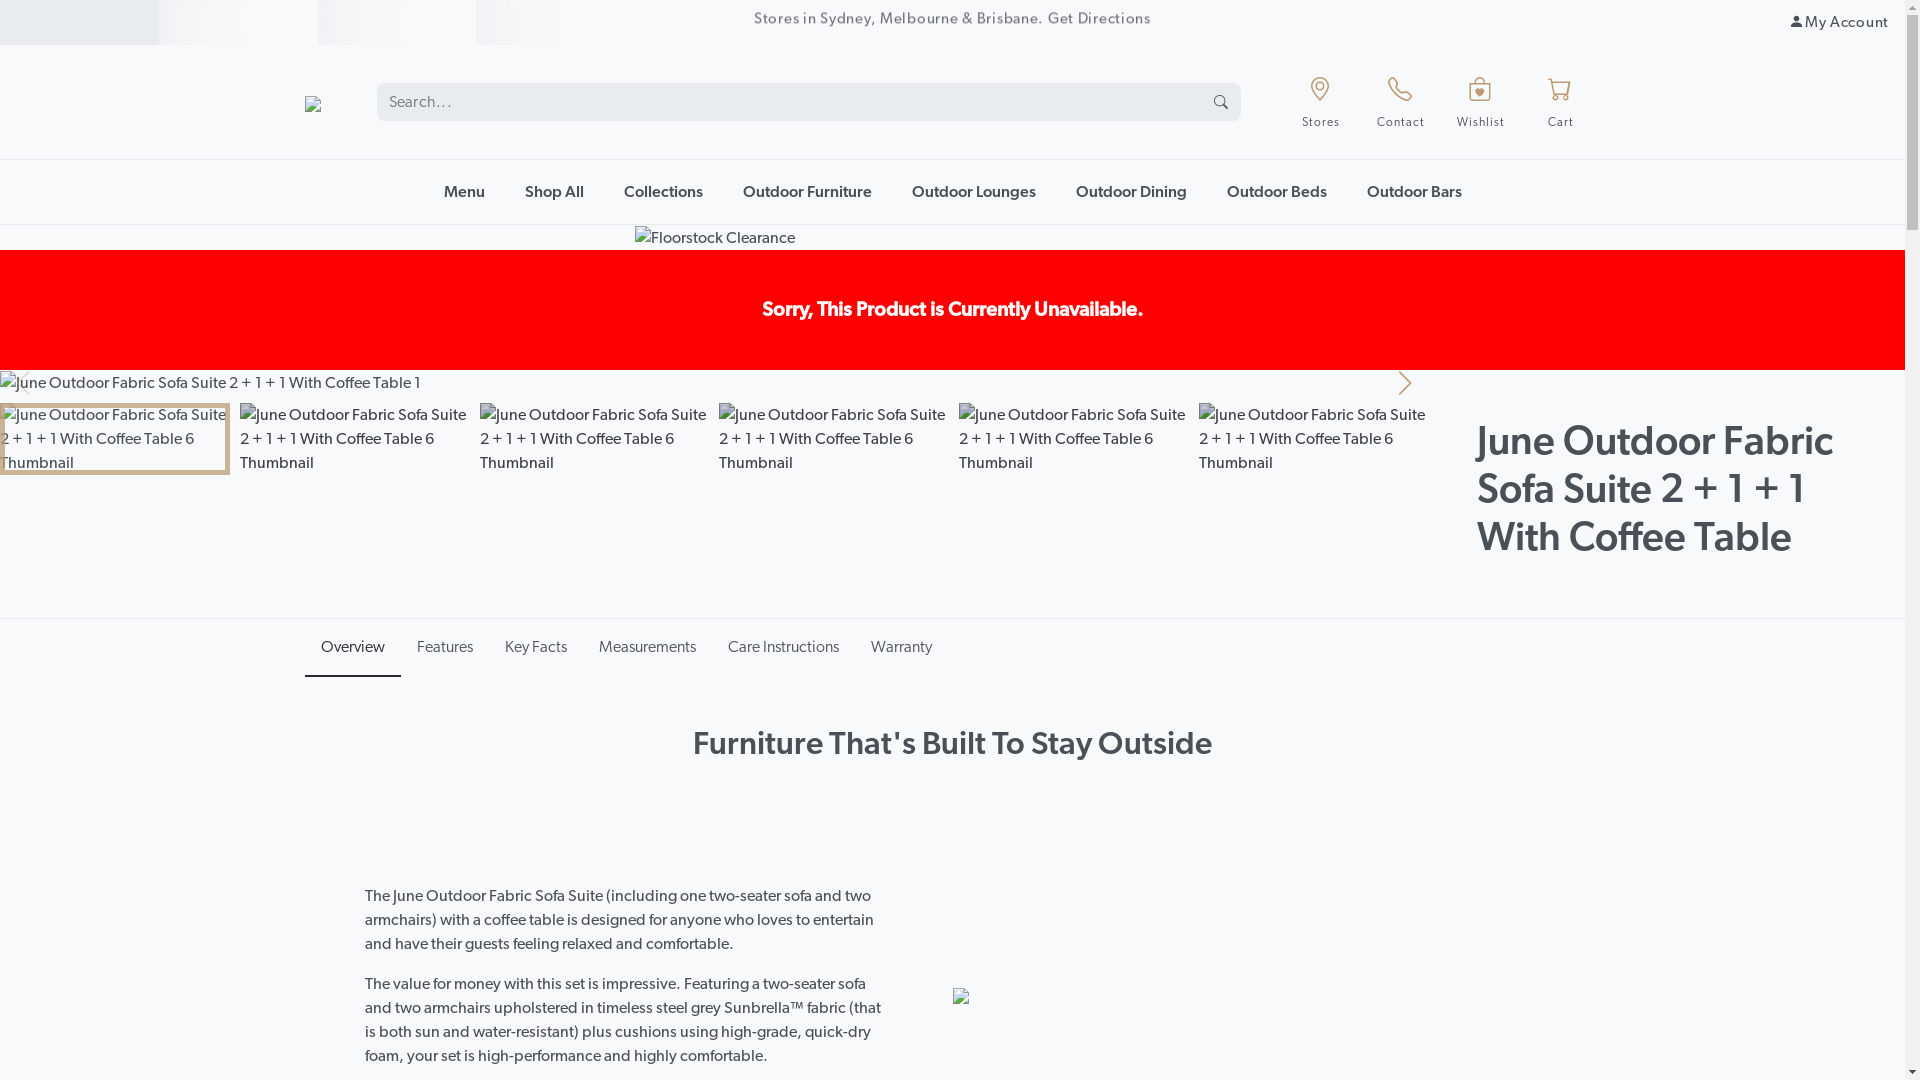 This screenshot has width=1920, height=1080. What do you see at coordinates (1132, 192) in the screenshot?
I see `Outdoor Dining` at bounding box center [1132, 192].